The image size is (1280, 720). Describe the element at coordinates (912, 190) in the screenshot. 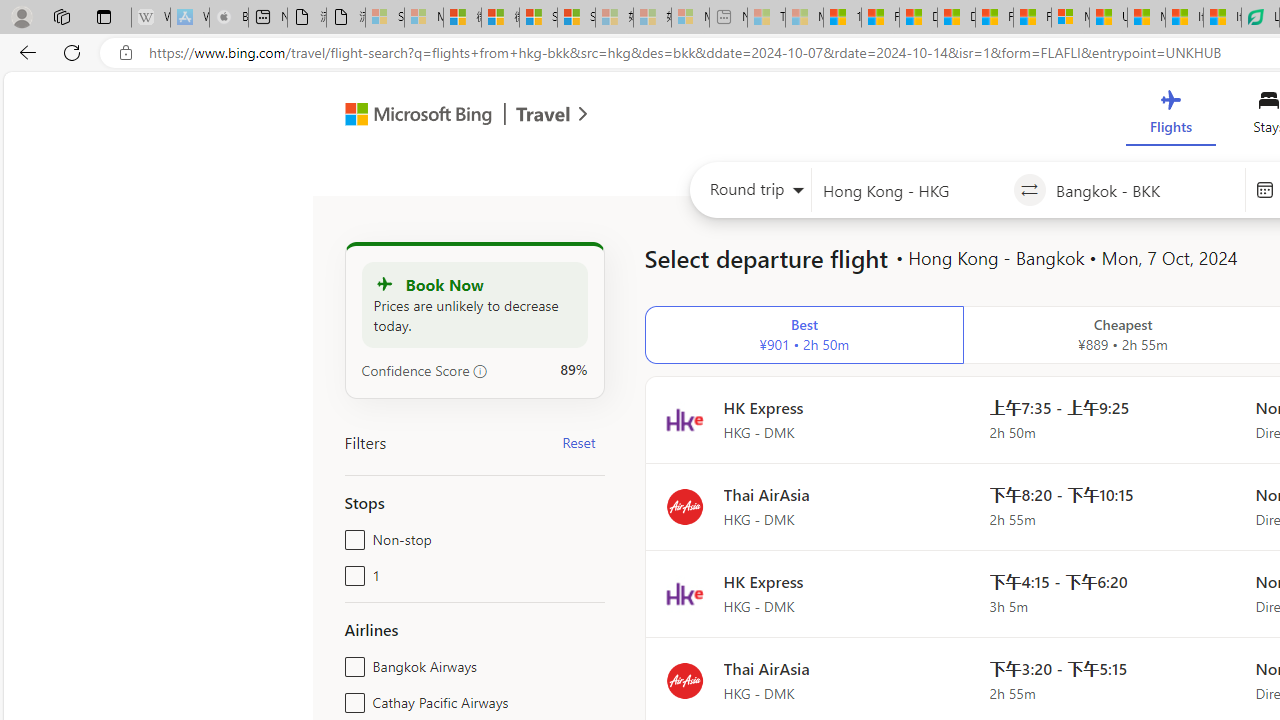

I see `Leaving from?` at that location.